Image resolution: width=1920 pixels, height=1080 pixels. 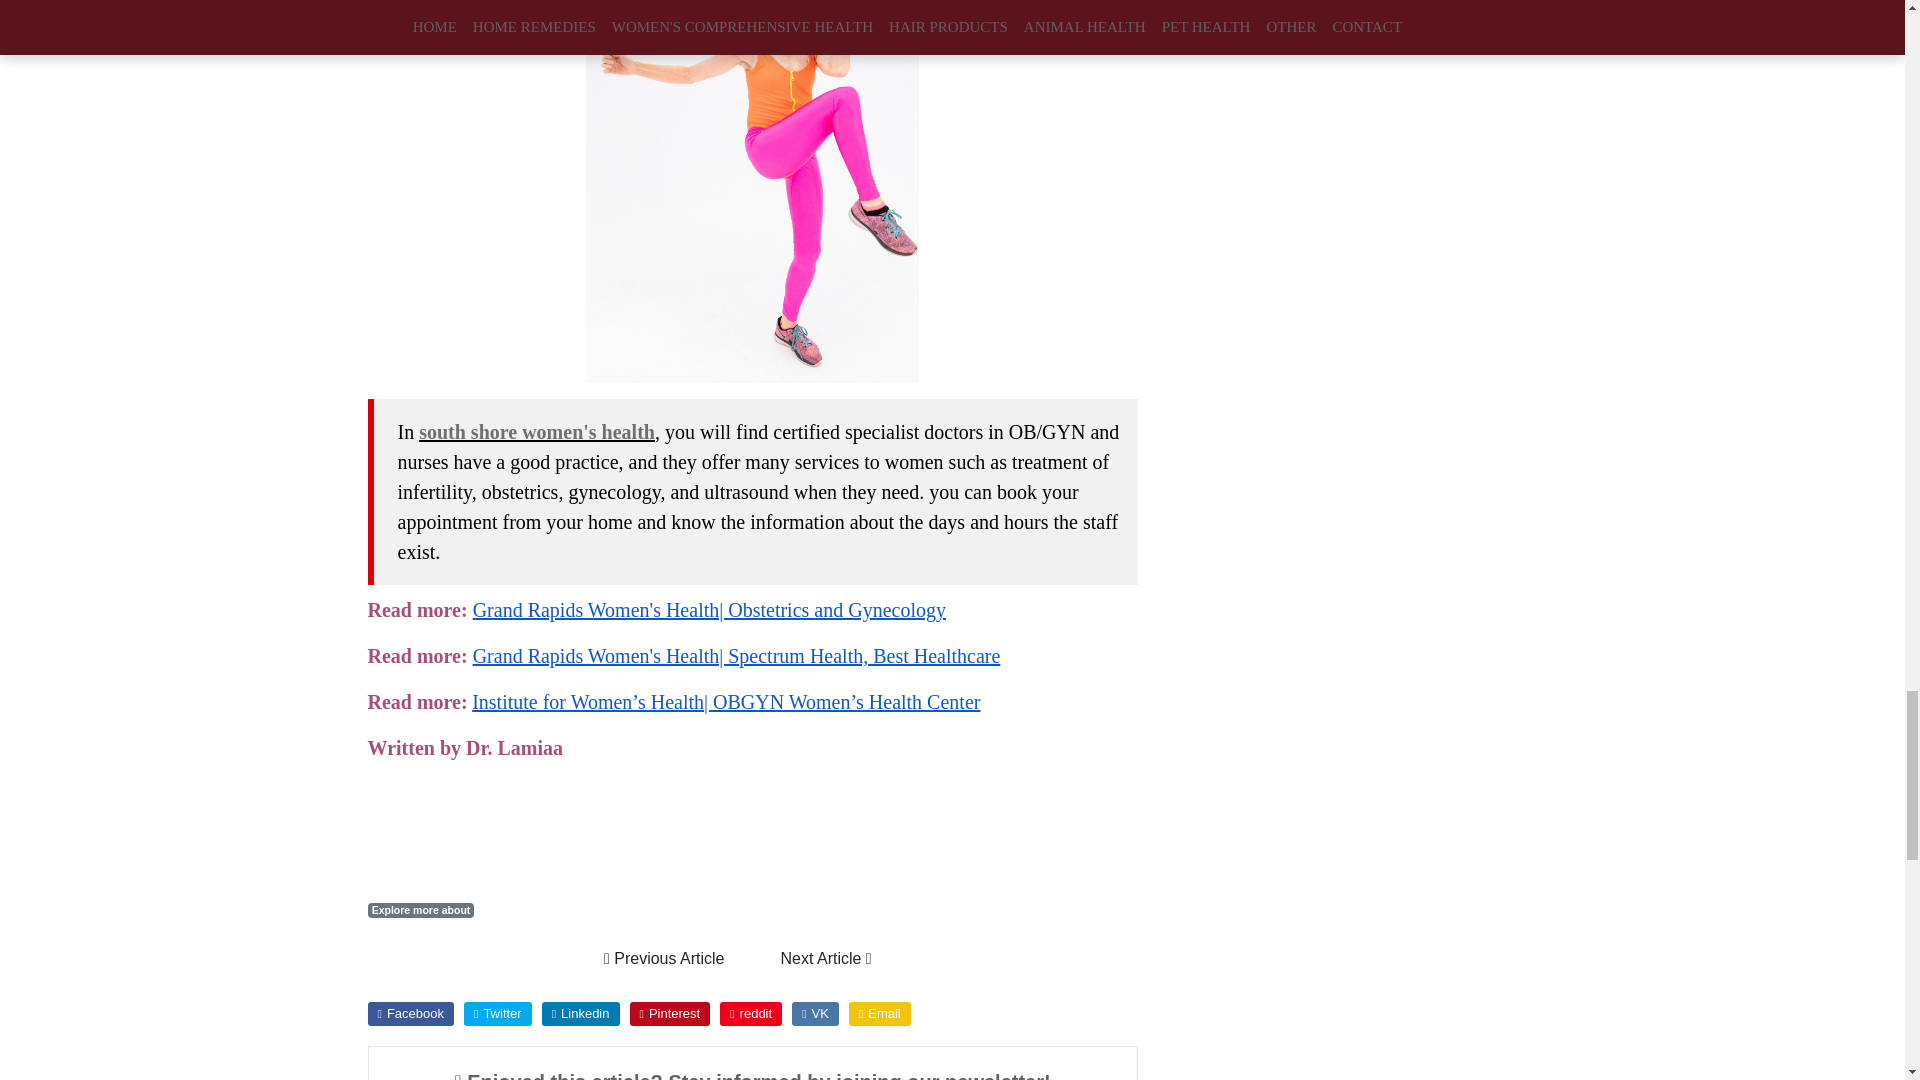 What do you see at coordinates (536, 432) in the screenshot?
I see `south shore women's health` at bounding box center [536, 432].